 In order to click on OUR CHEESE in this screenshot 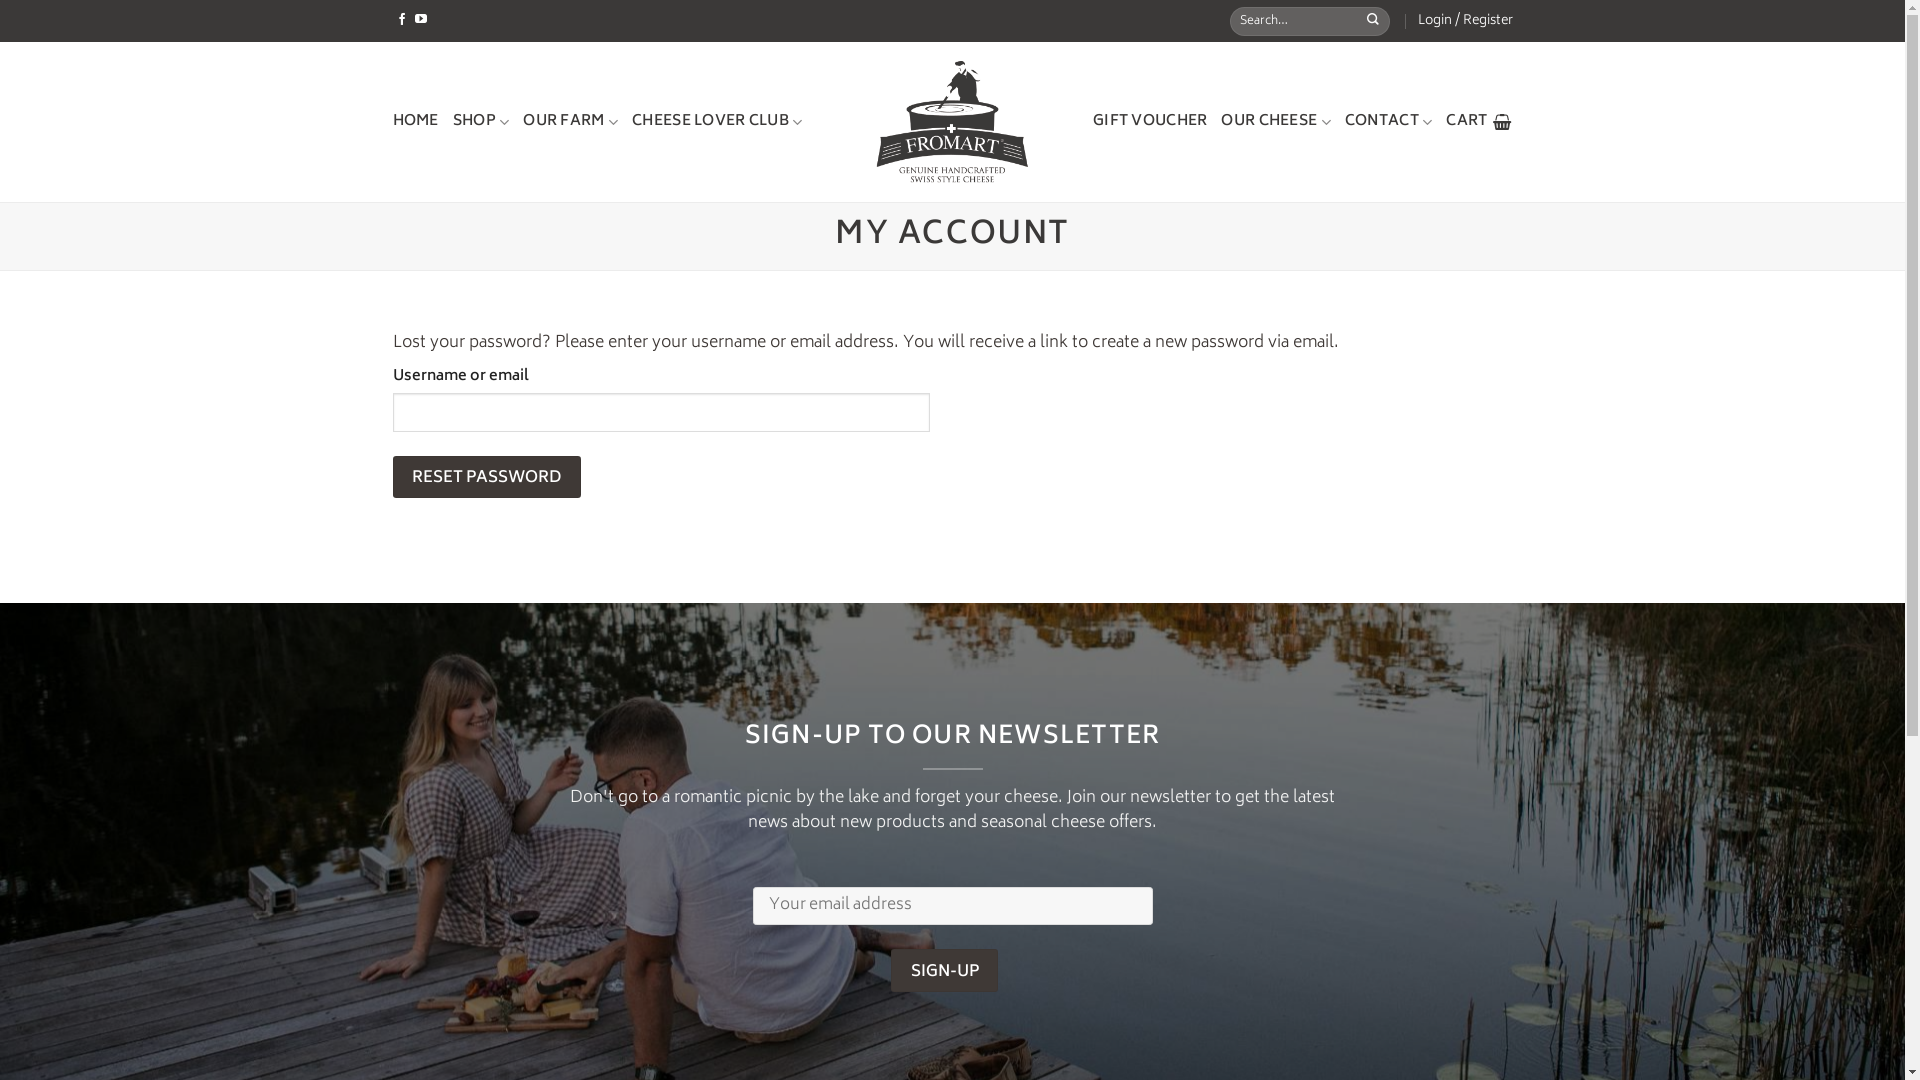, I will do `click(1276, 122)`.